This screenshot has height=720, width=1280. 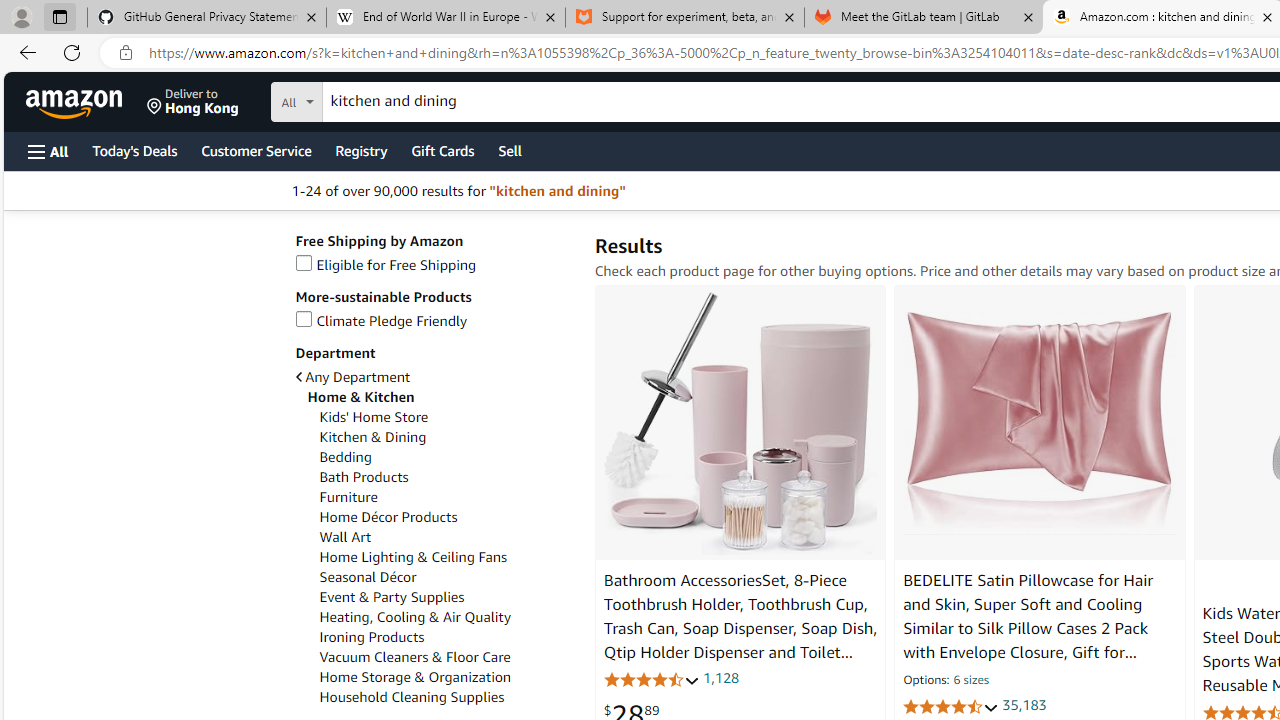 I want to click on 1,128, so click(x=720, y=678).